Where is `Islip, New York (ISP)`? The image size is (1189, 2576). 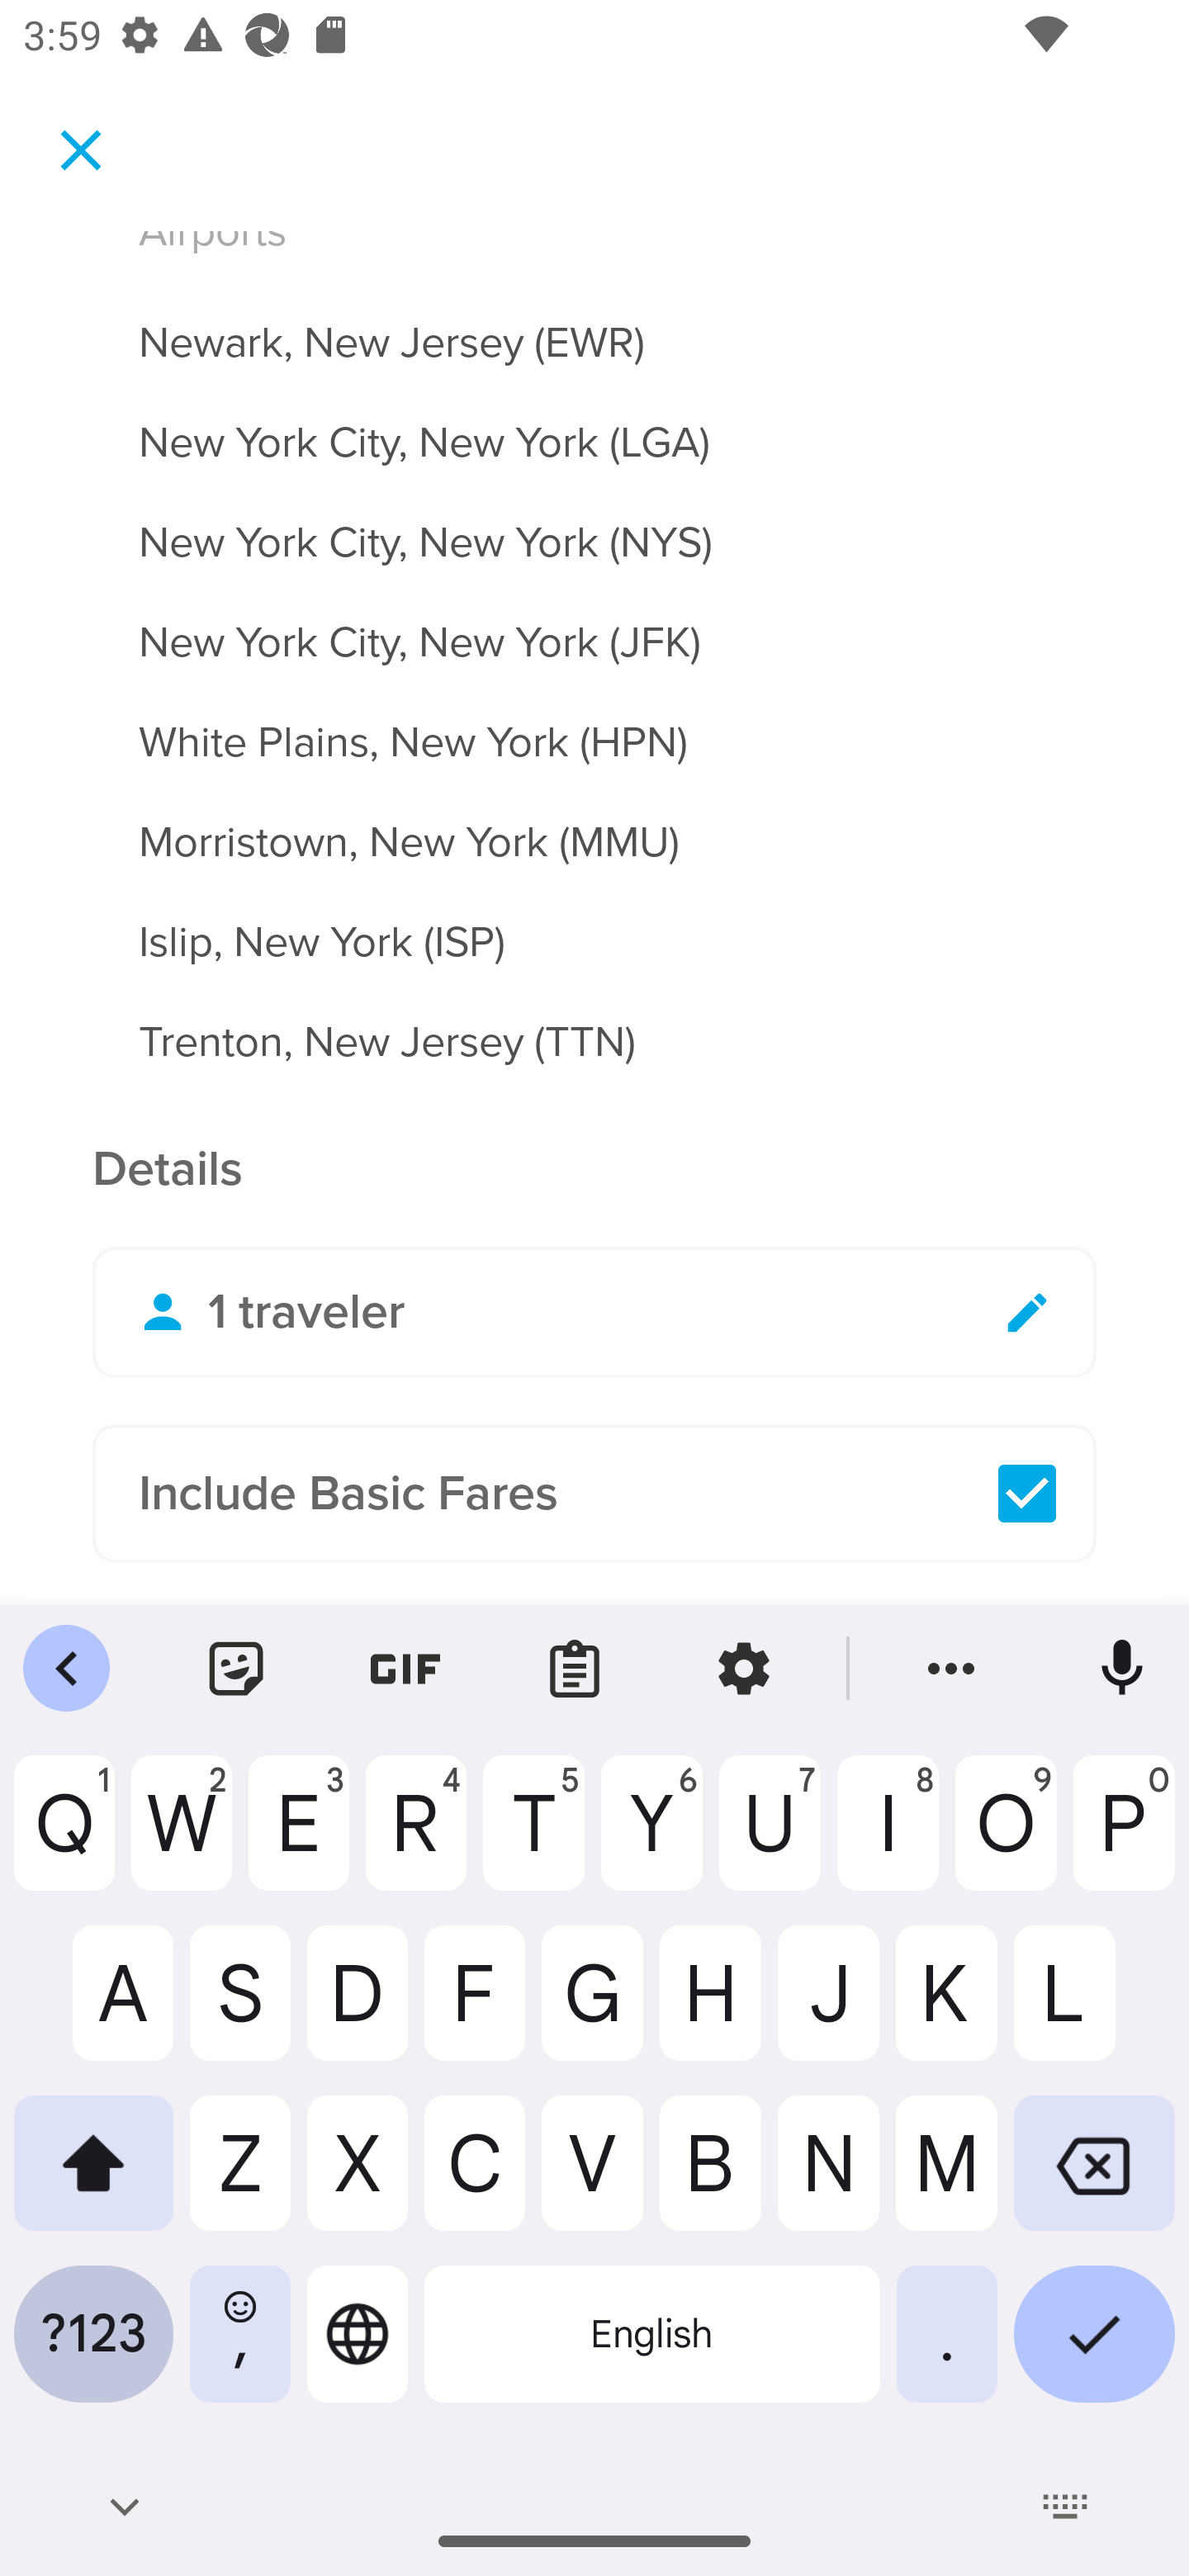
Islip, New York (ISP) is located at coordinates (594, 923).